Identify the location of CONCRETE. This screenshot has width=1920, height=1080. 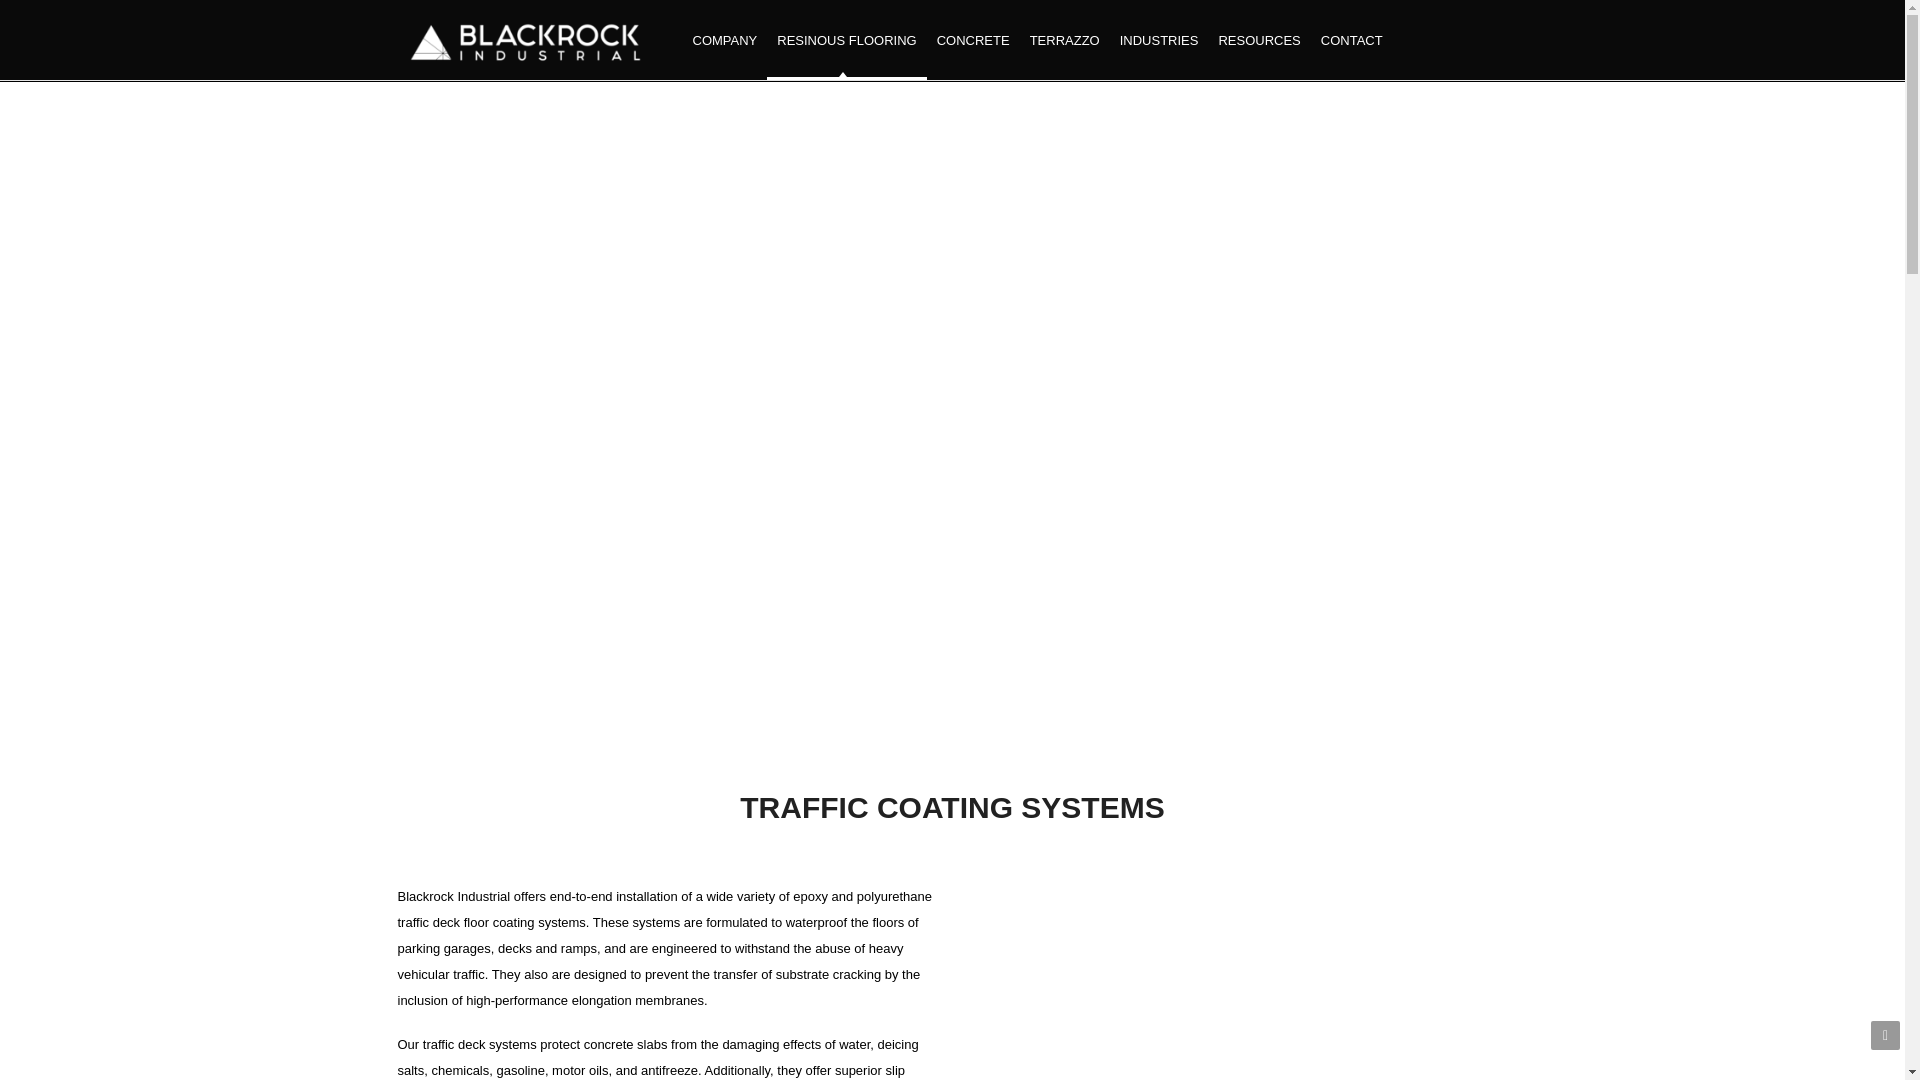
(973, 40).